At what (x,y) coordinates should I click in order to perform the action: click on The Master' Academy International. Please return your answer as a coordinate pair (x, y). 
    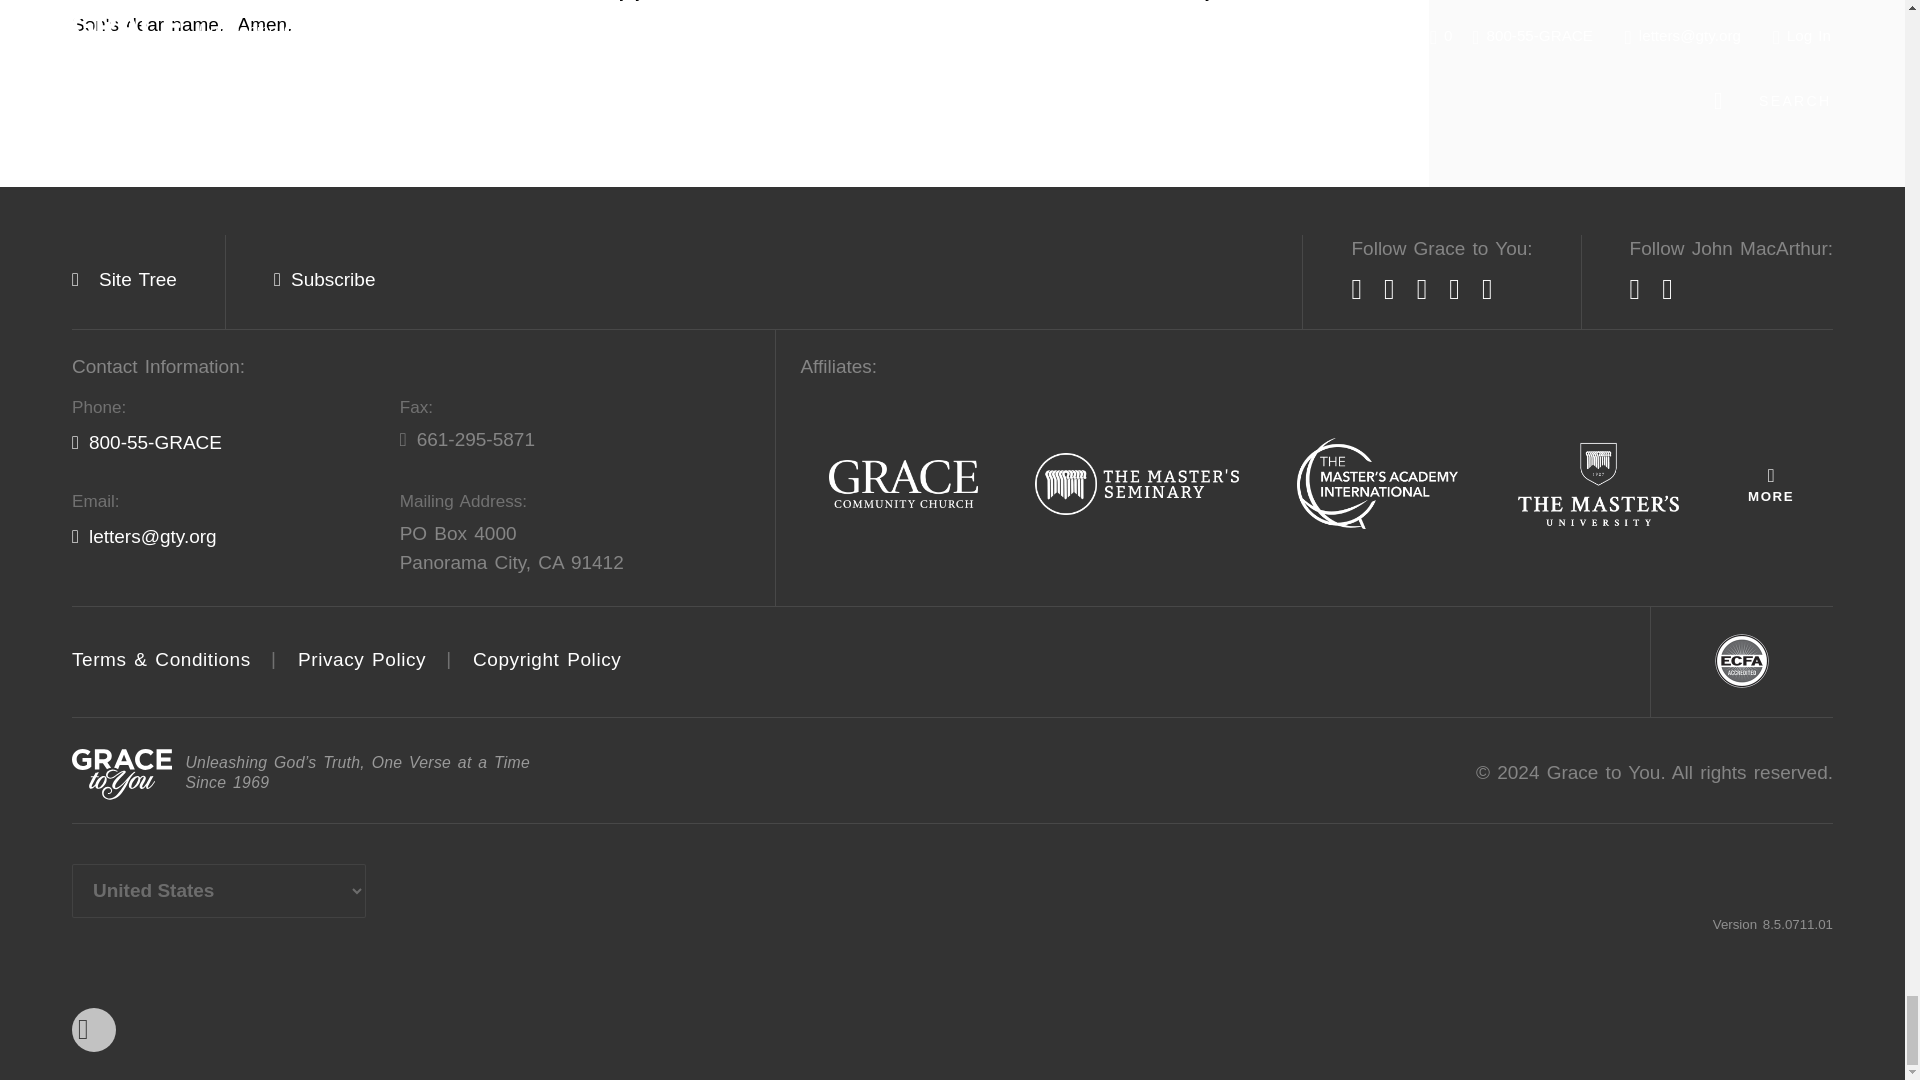
    Looking at the image, I should click on (1377, 485).